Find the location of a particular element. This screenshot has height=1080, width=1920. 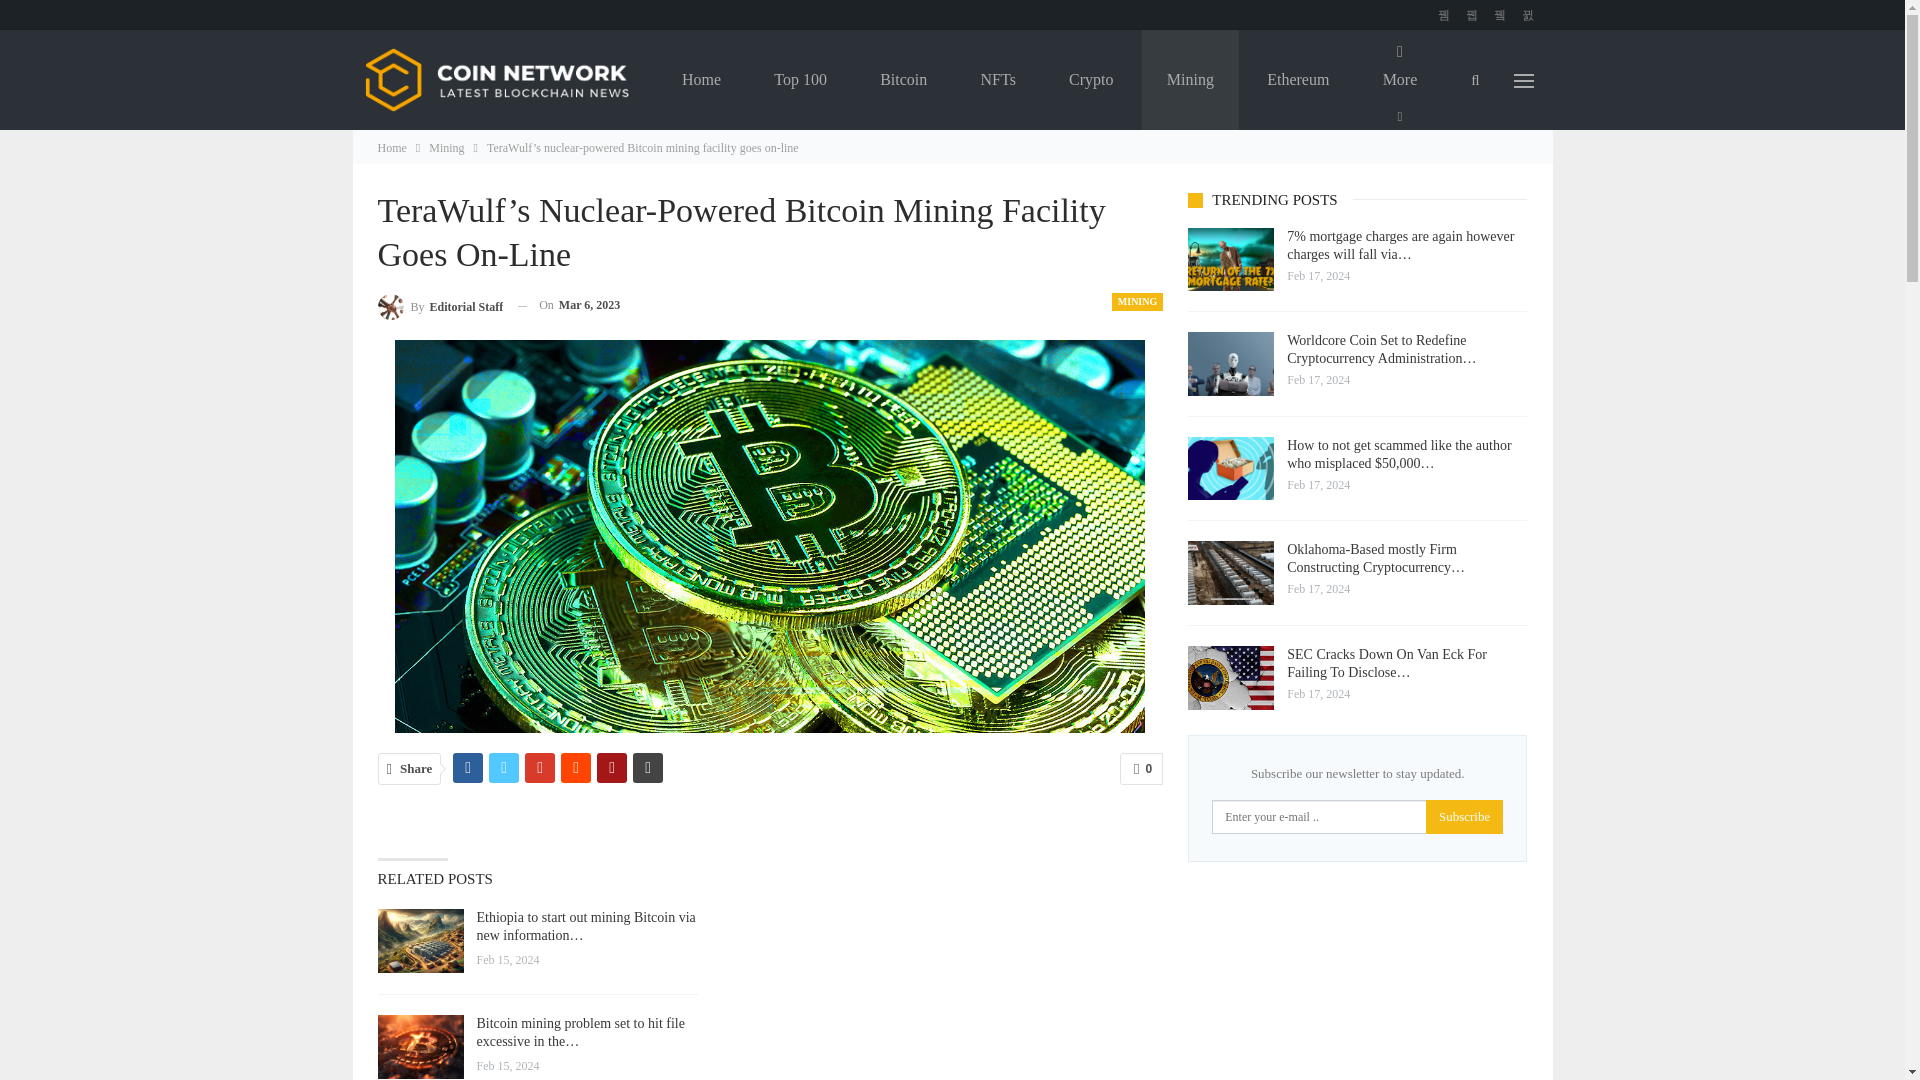

Browse Author Articles is located at coordinates (440, 304).